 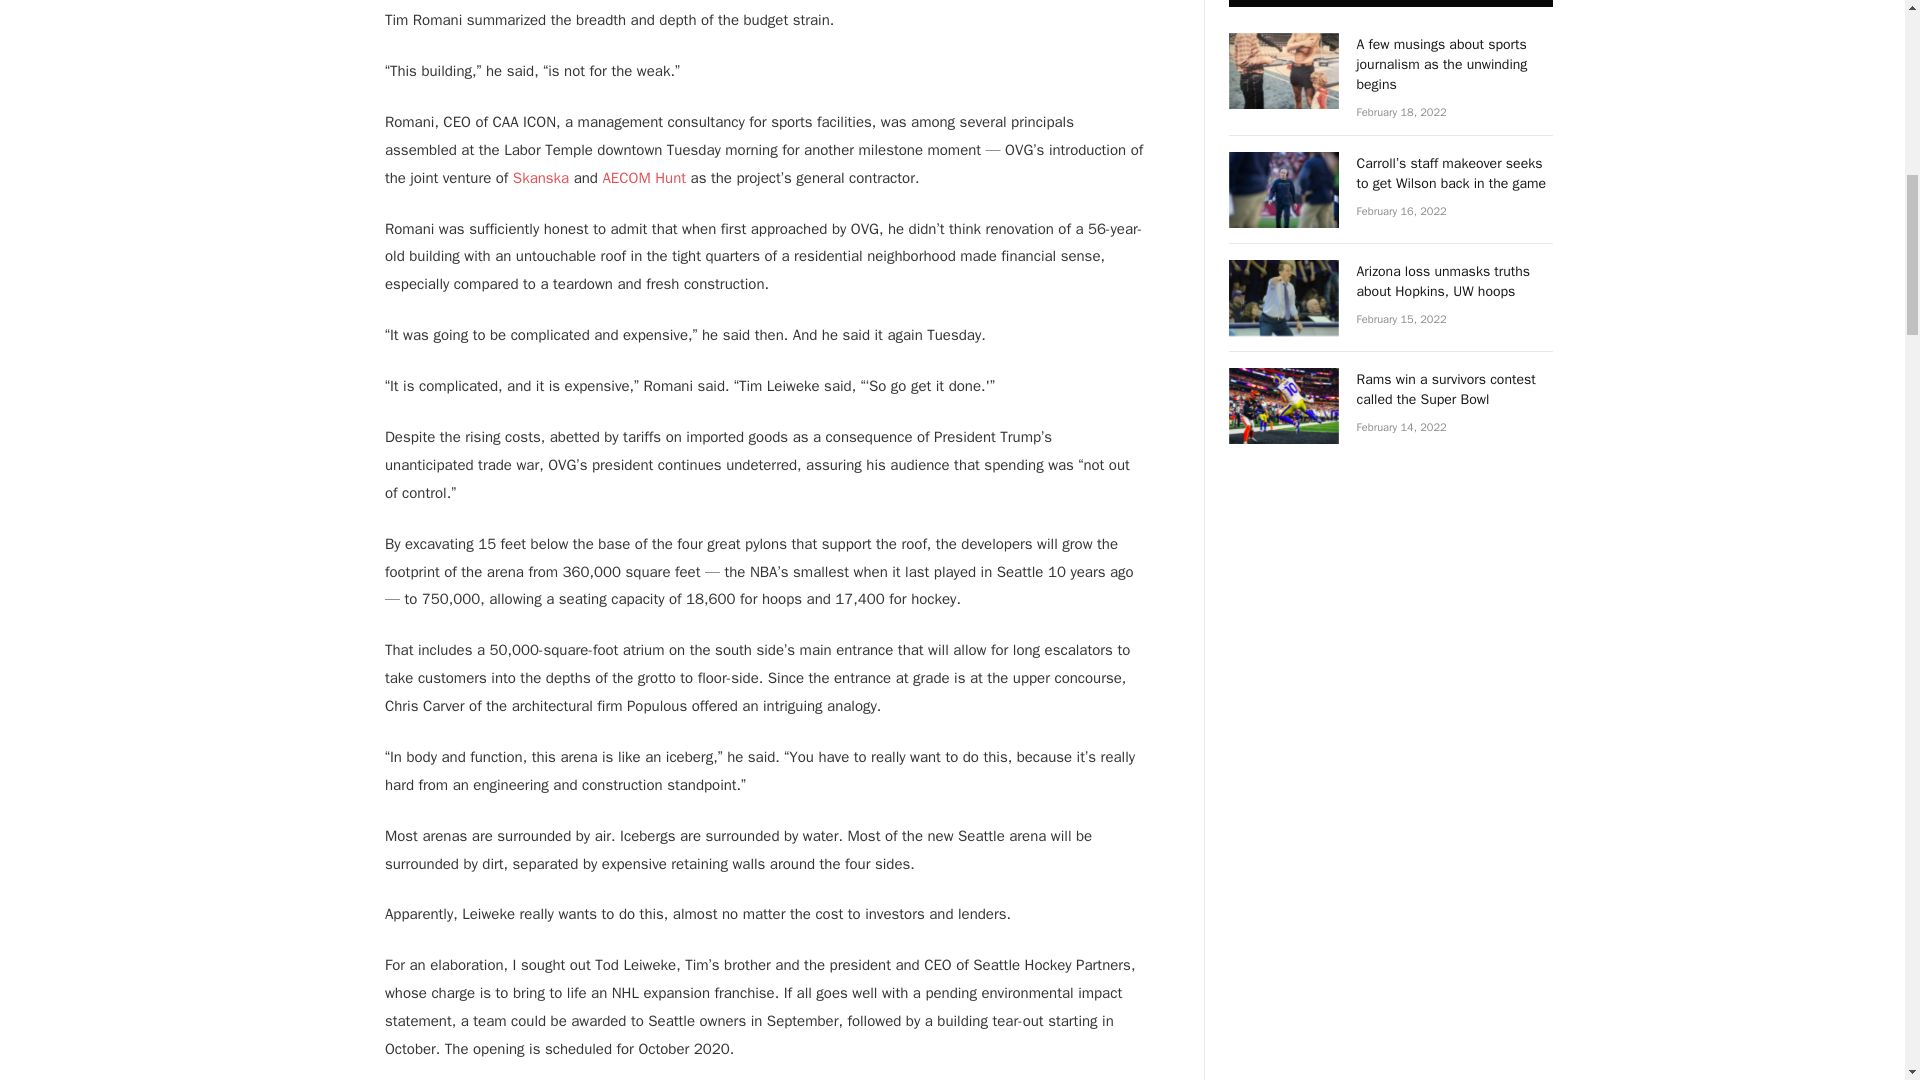 What do you see at coordinates (644, 177) in the screenshot?
I see `AECOM Hunt` at bounding box center [644, 177].